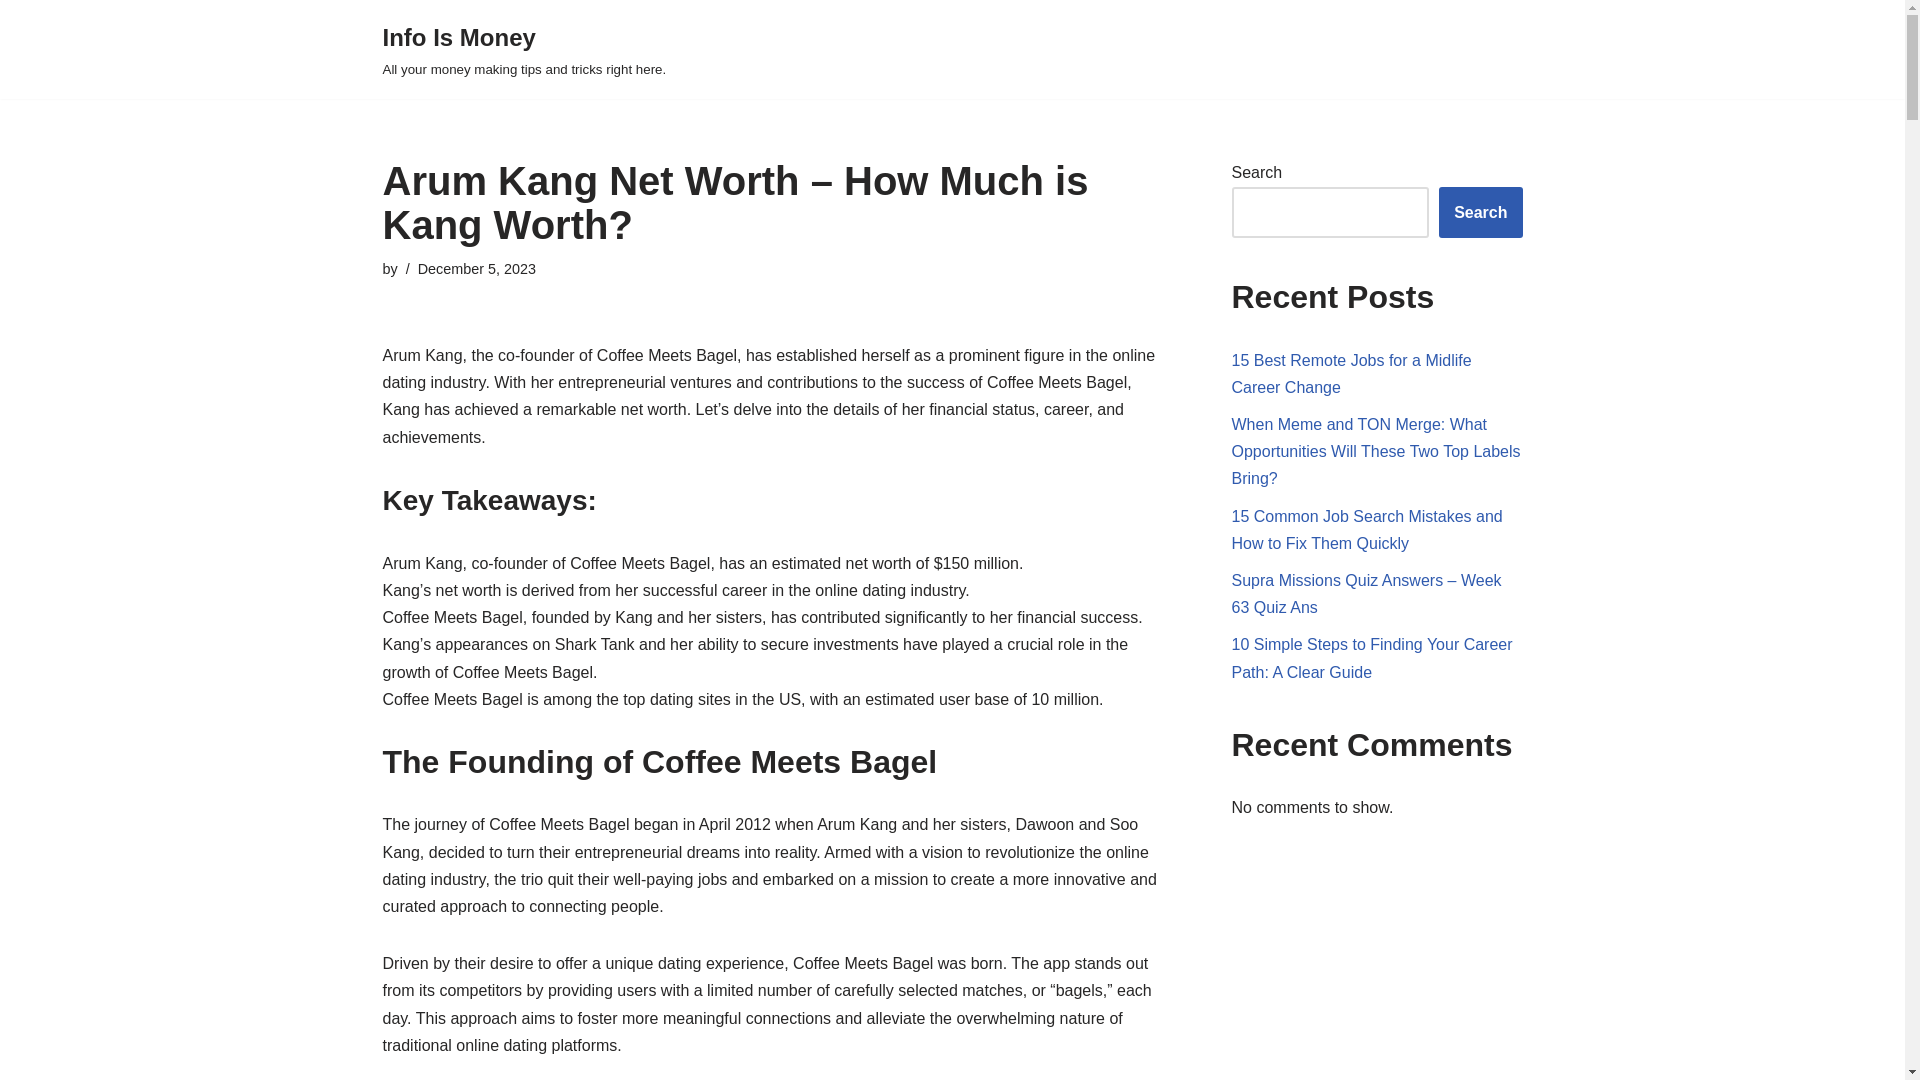  I want to click on 15 Best Remote Jobs for a Midlife Career Change, so click(1352, 374).